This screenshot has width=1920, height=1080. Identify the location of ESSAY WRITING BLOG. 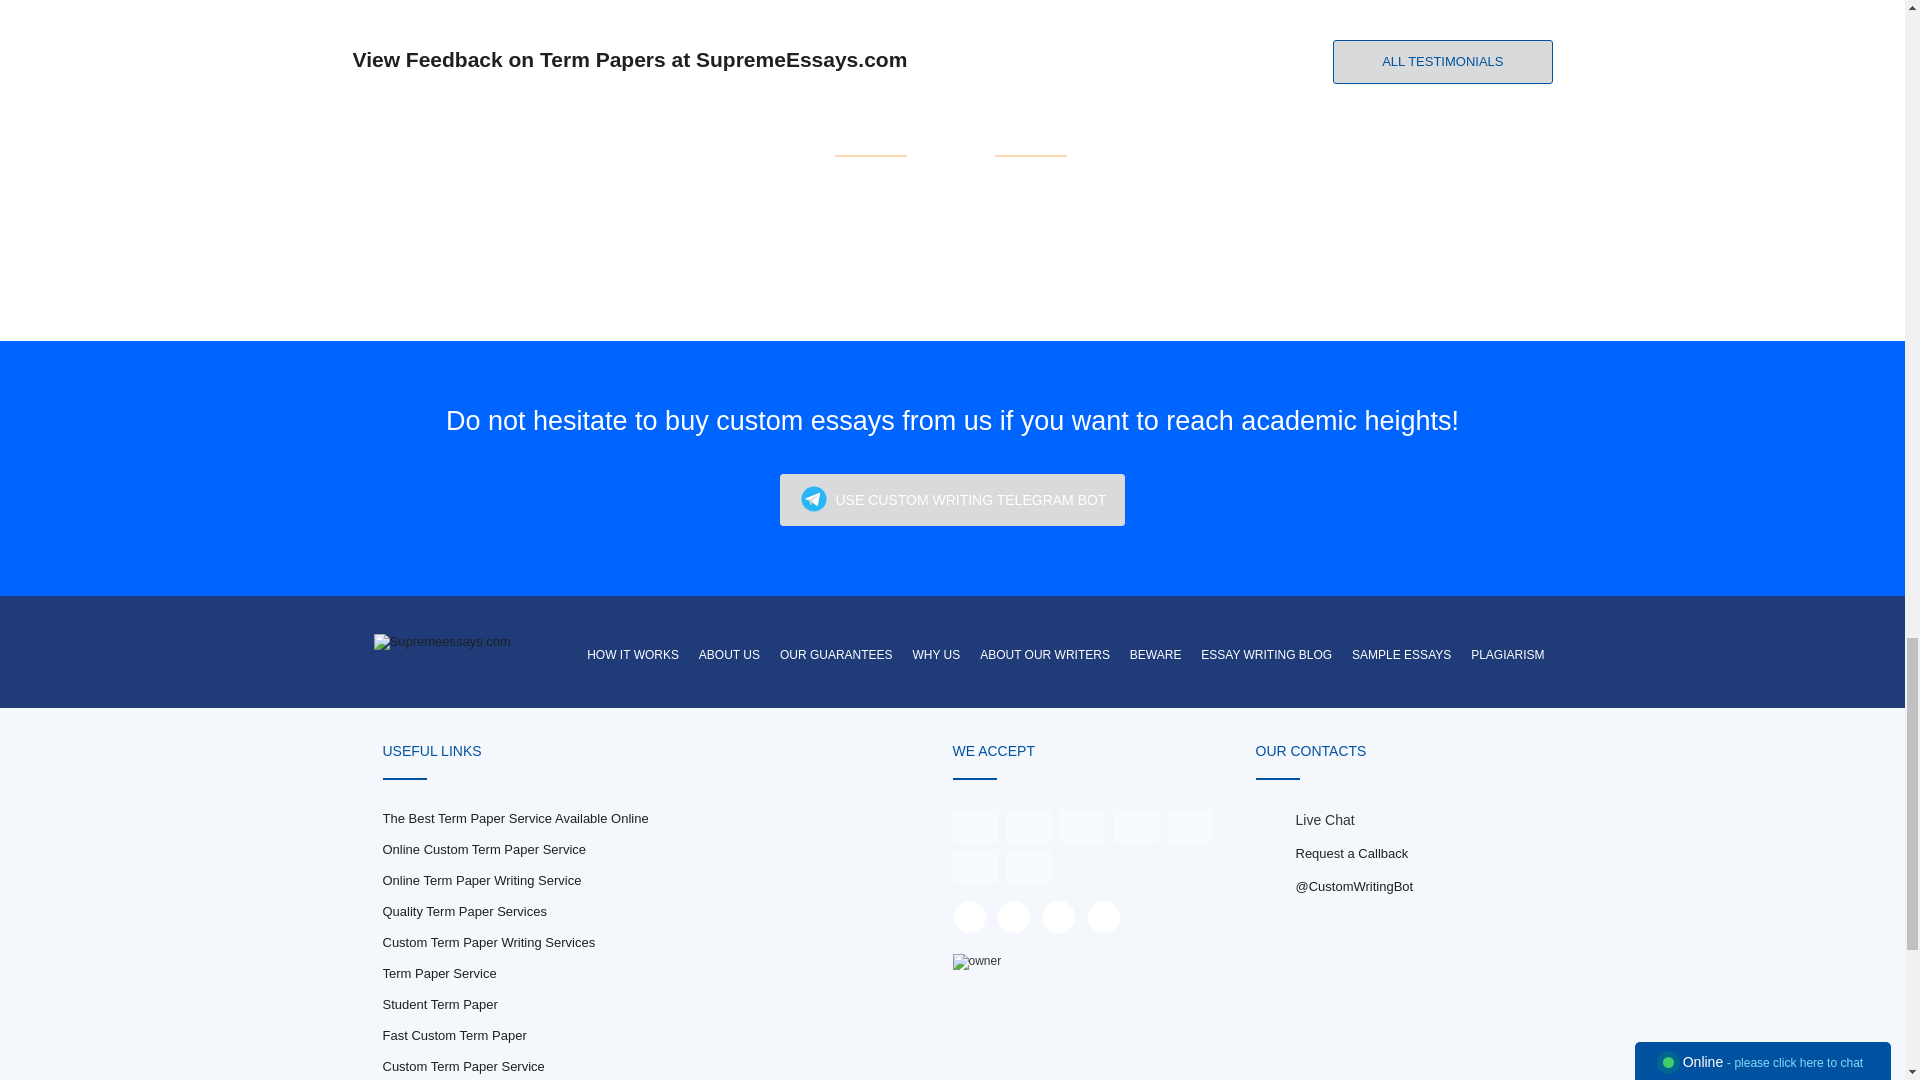
(1266, 654).